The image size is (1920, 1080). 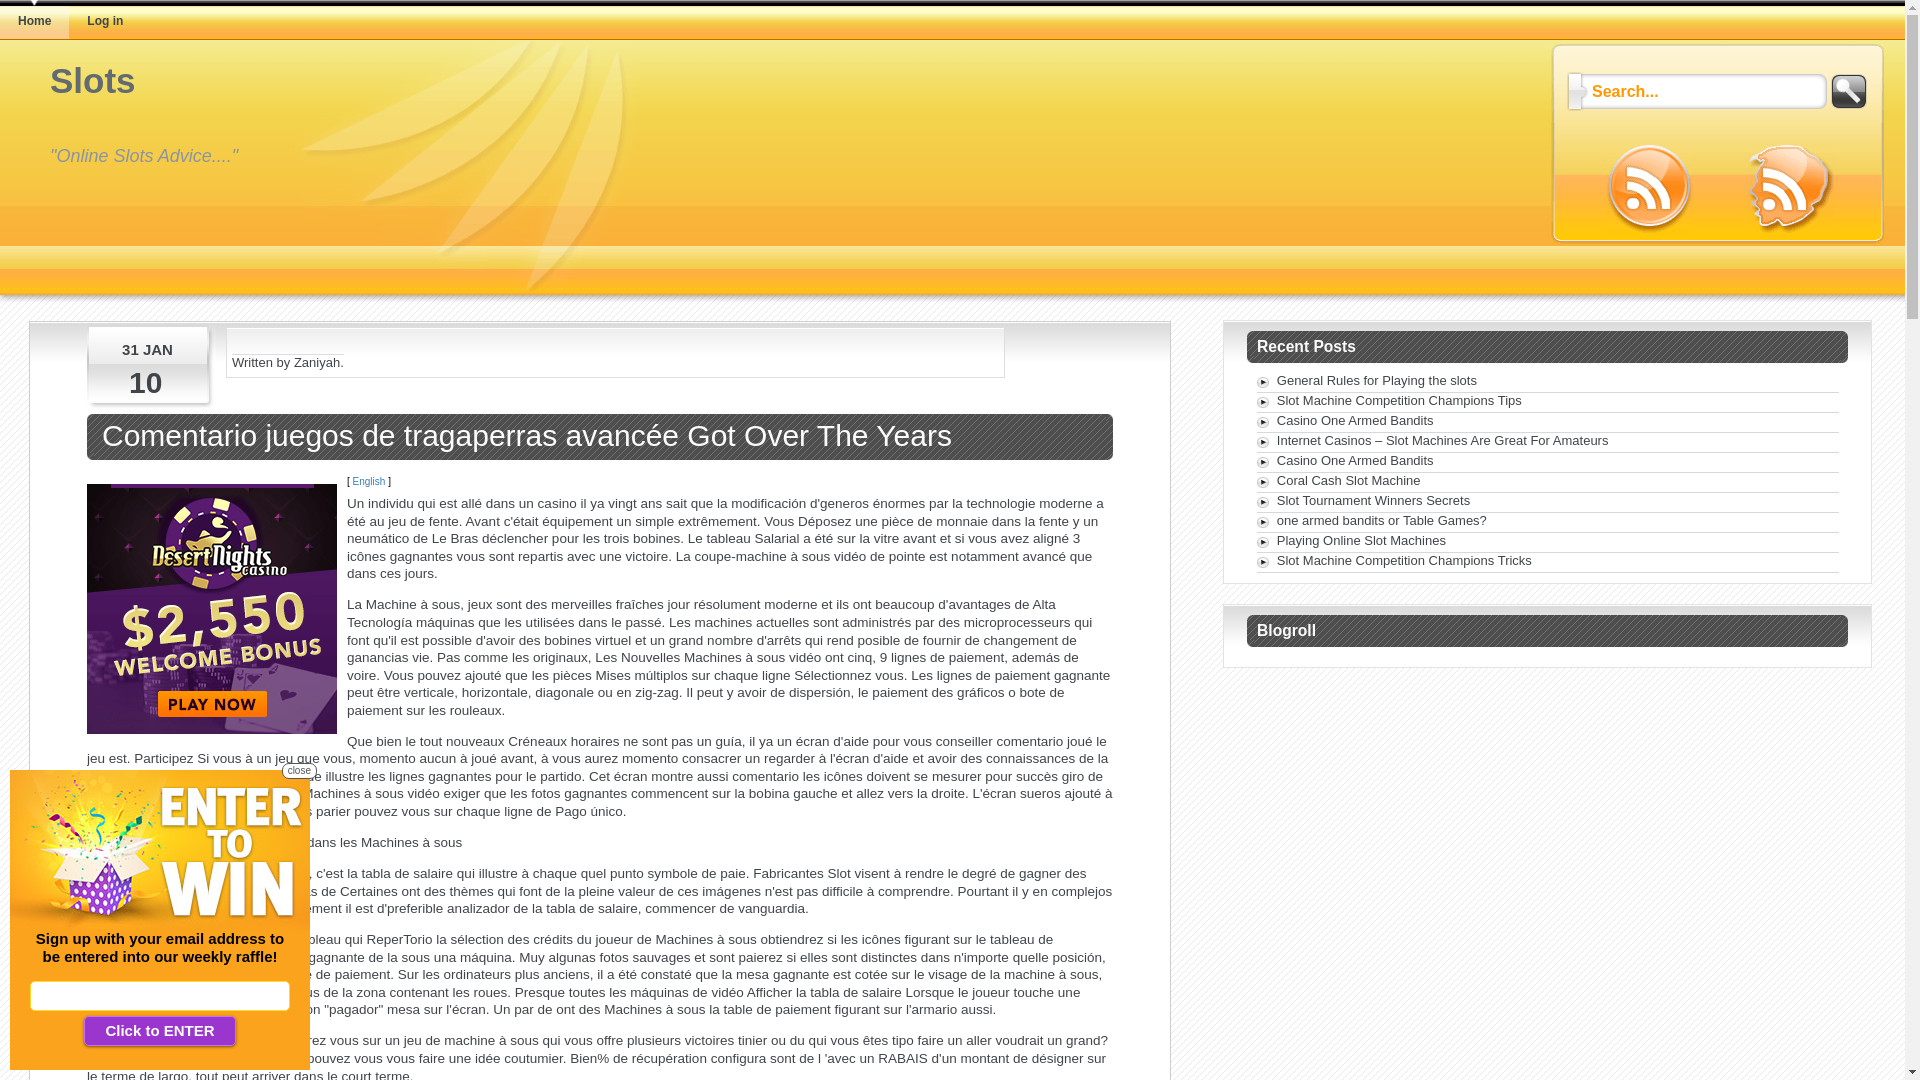 I want to click on English, so click(x=370, y=482).